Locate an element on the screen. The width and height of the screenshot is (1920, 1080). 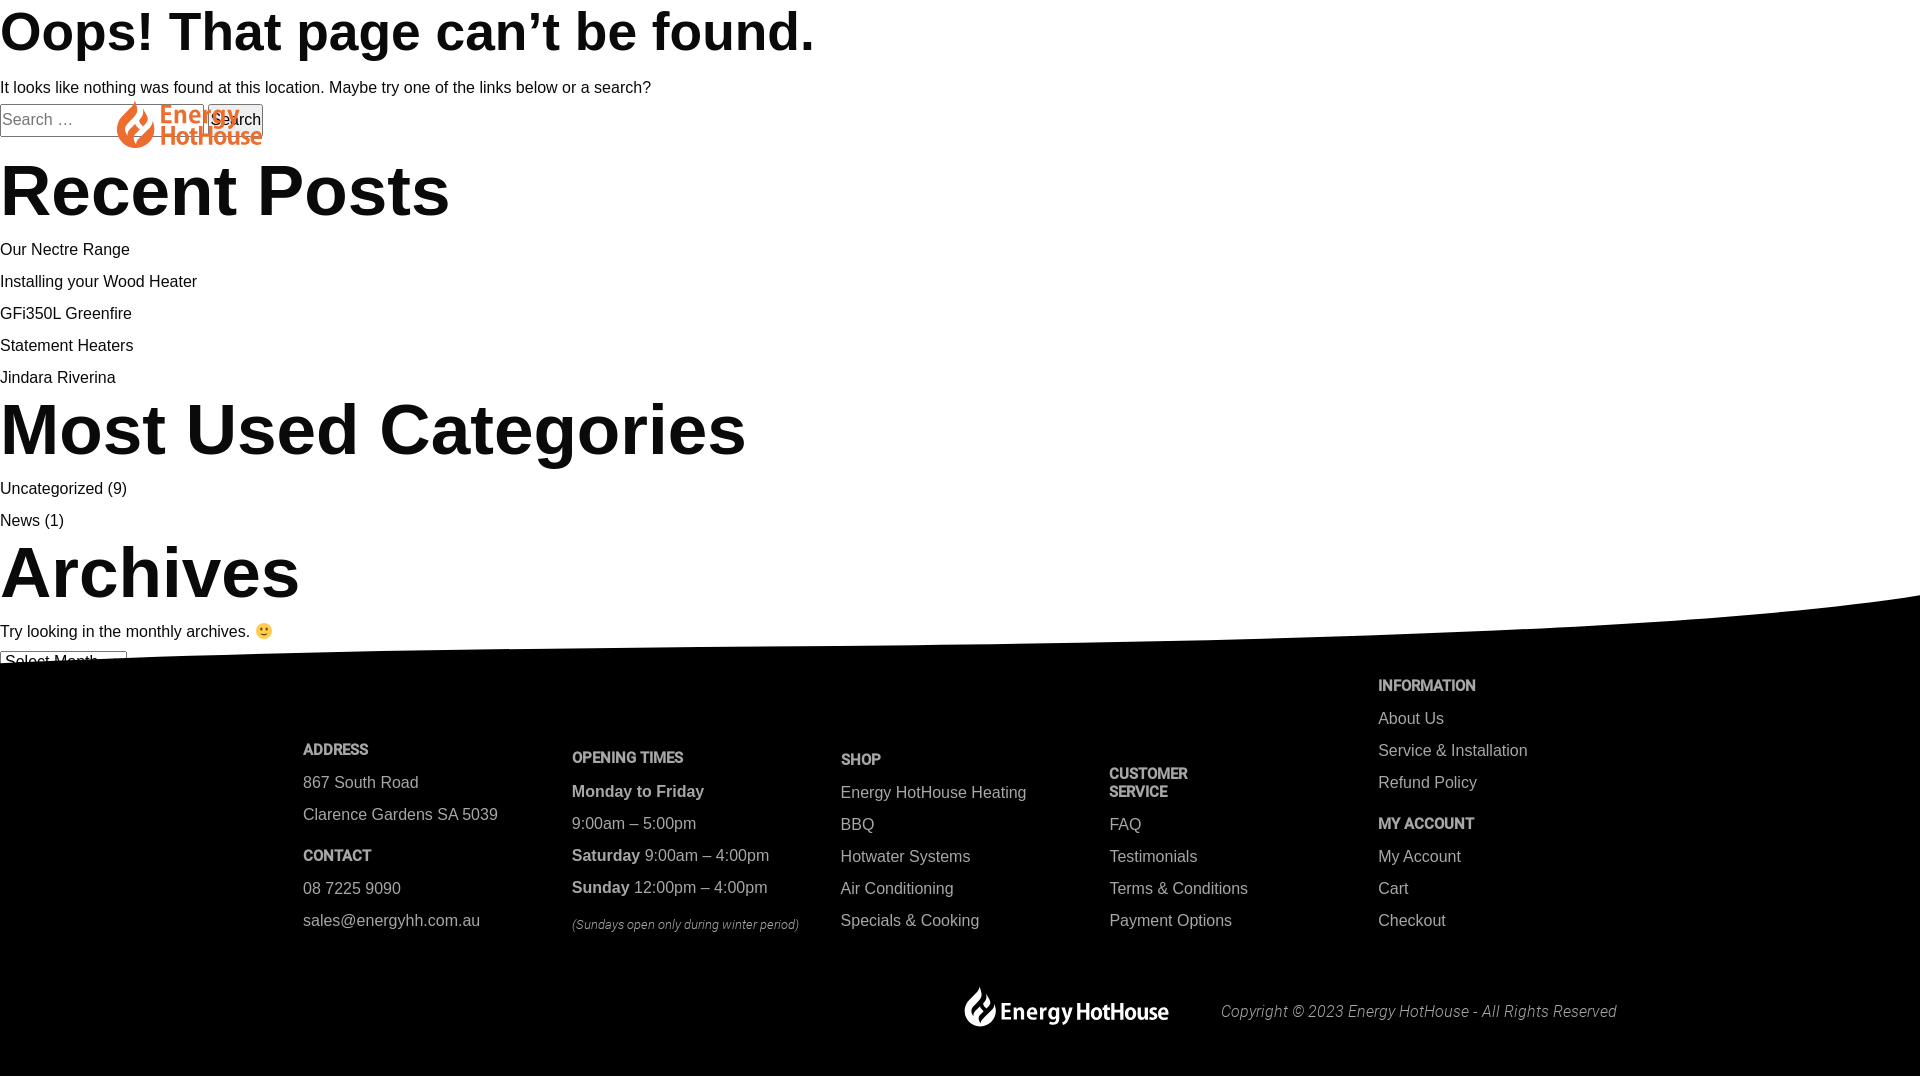
Air Conditioning is located at coordinates (898, 888).